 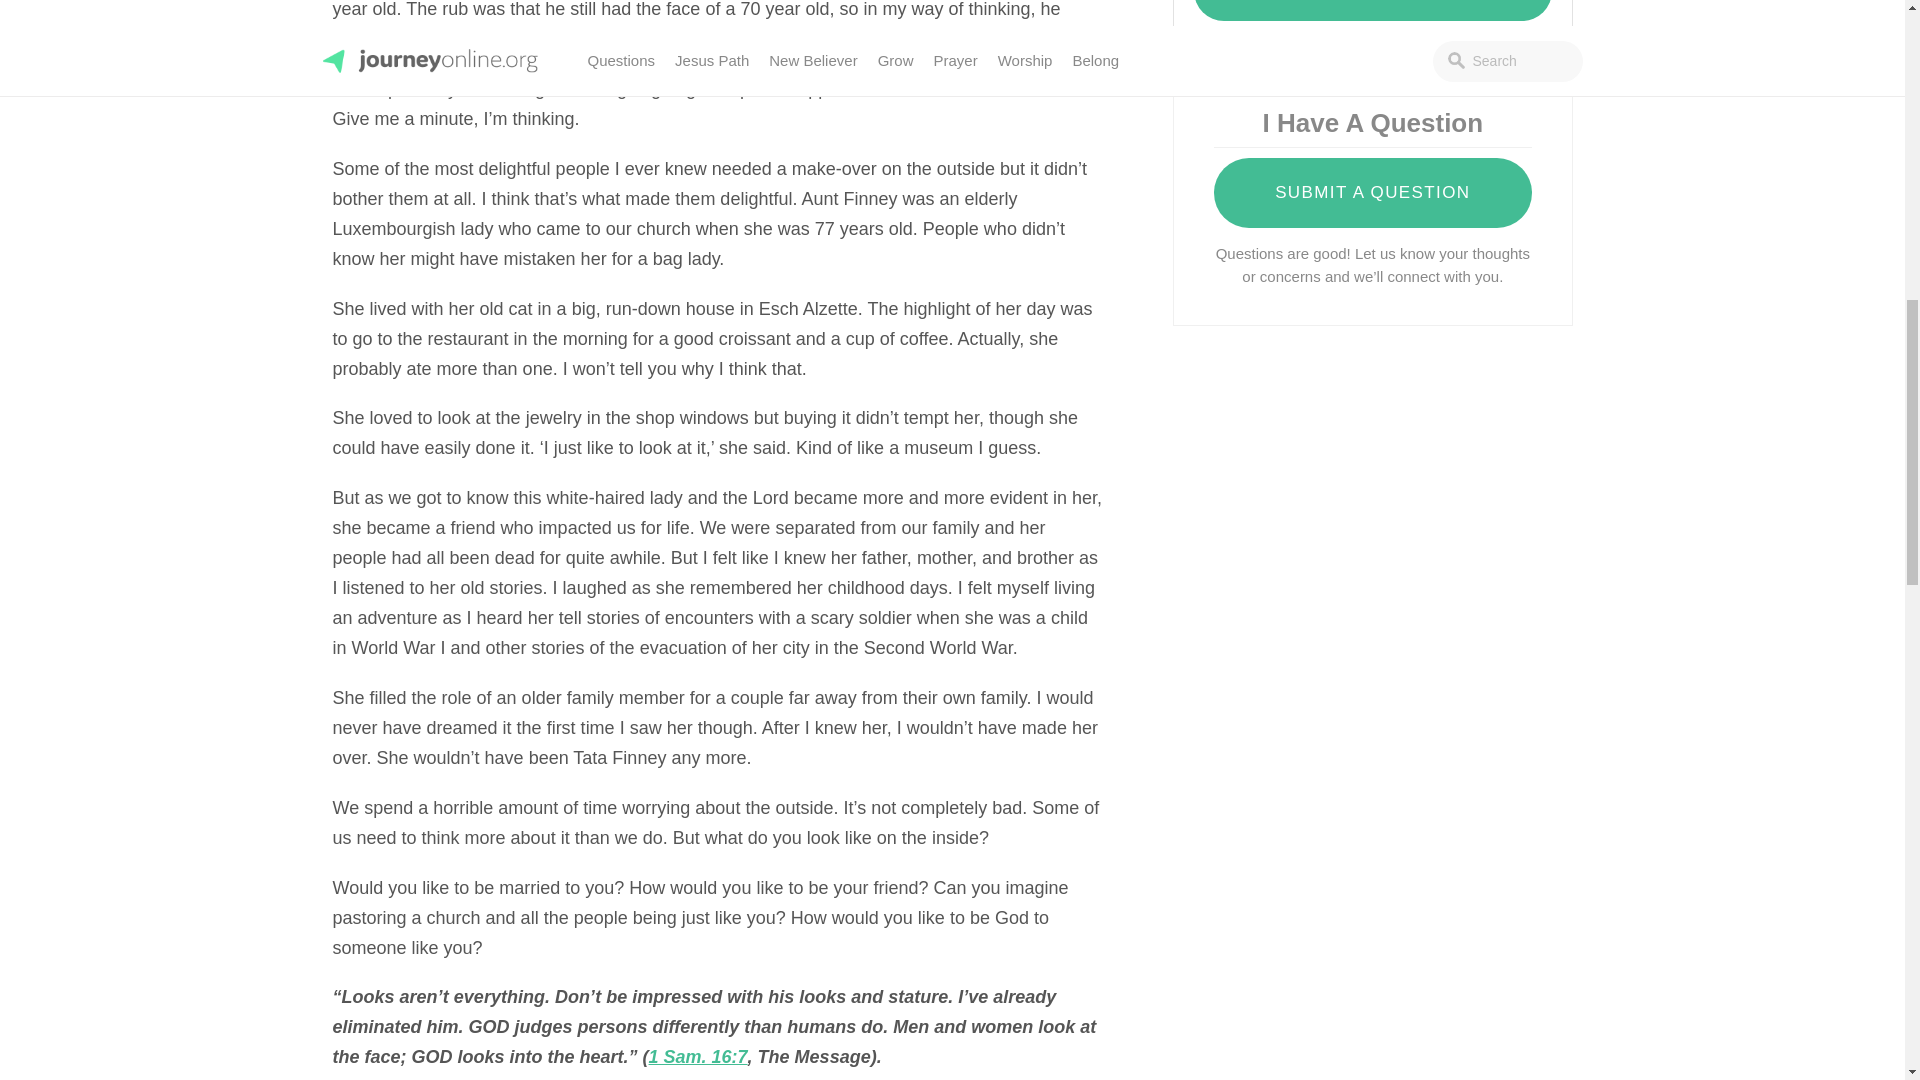 I want to click on SUBMIT A QUESTION, so click(x=1372, y=192).